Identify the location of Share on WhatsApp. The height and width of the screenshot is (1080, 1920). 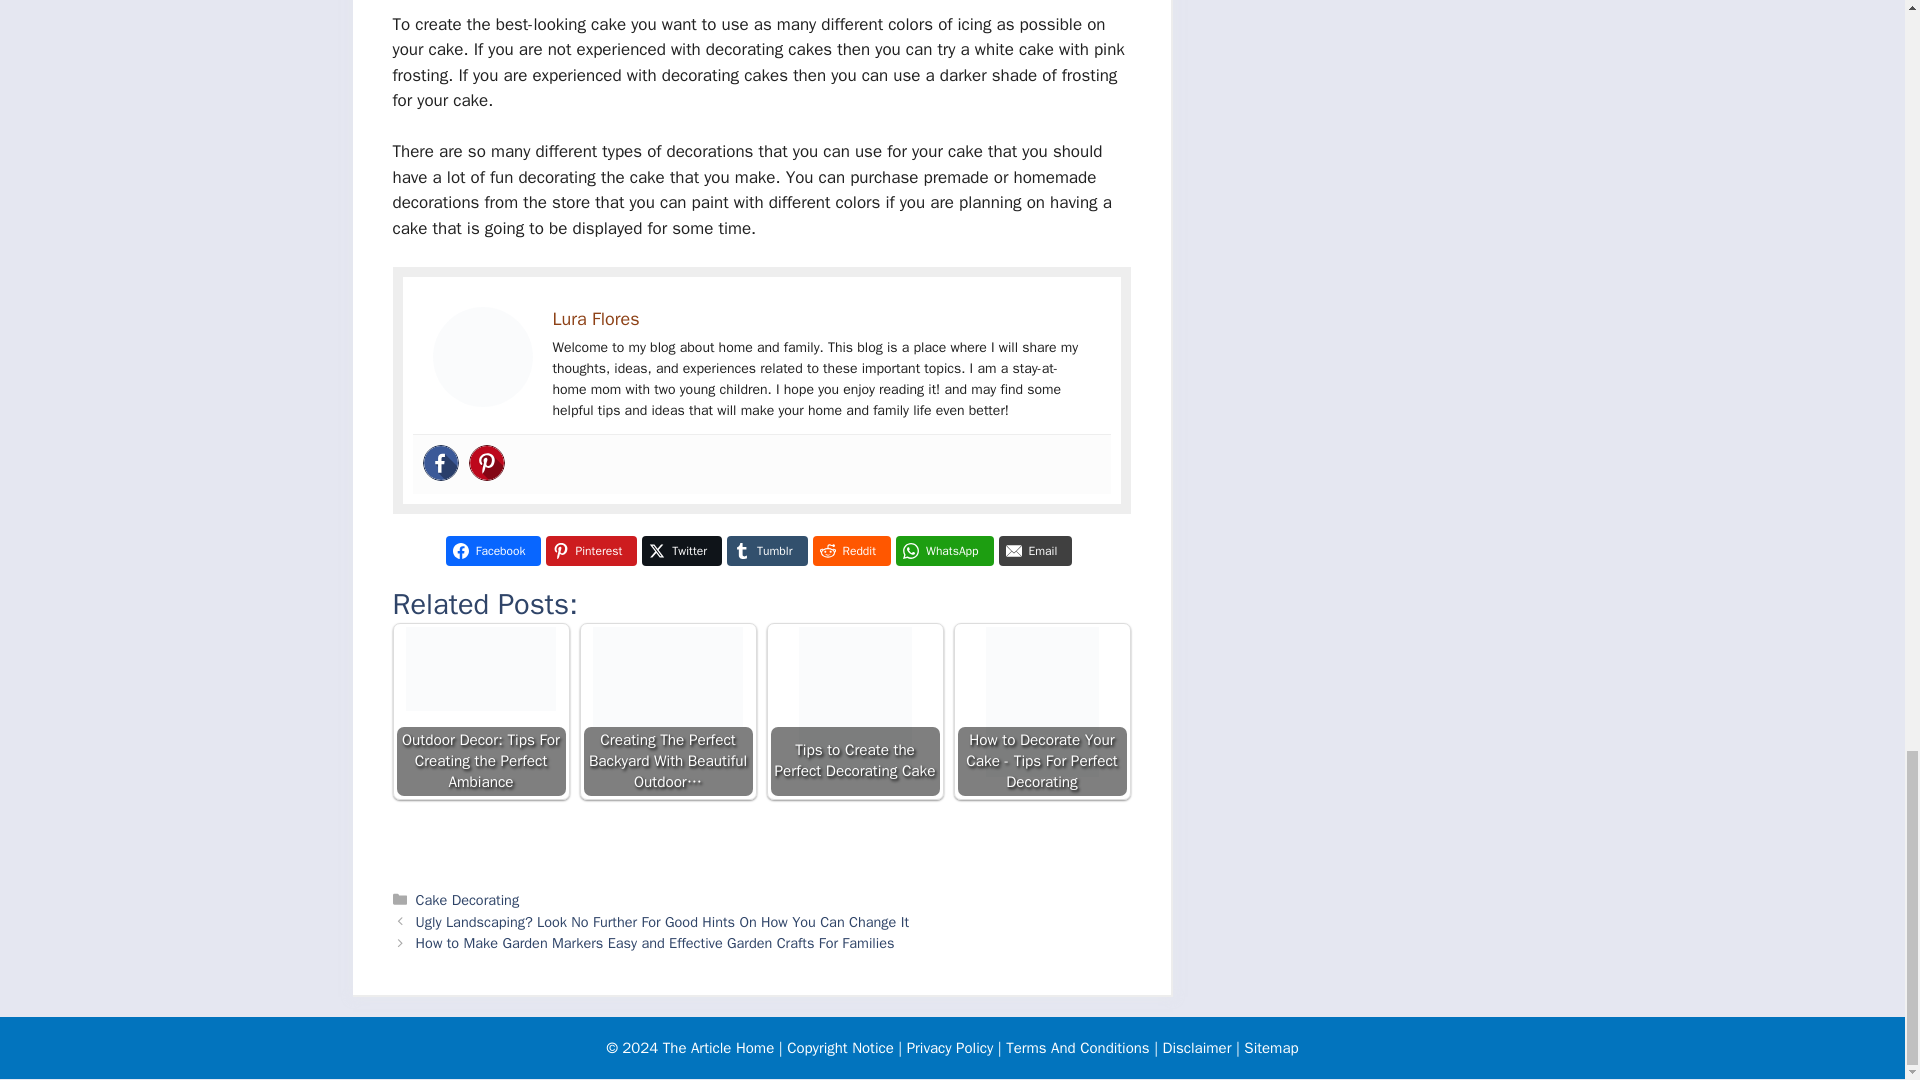
(945, 550).